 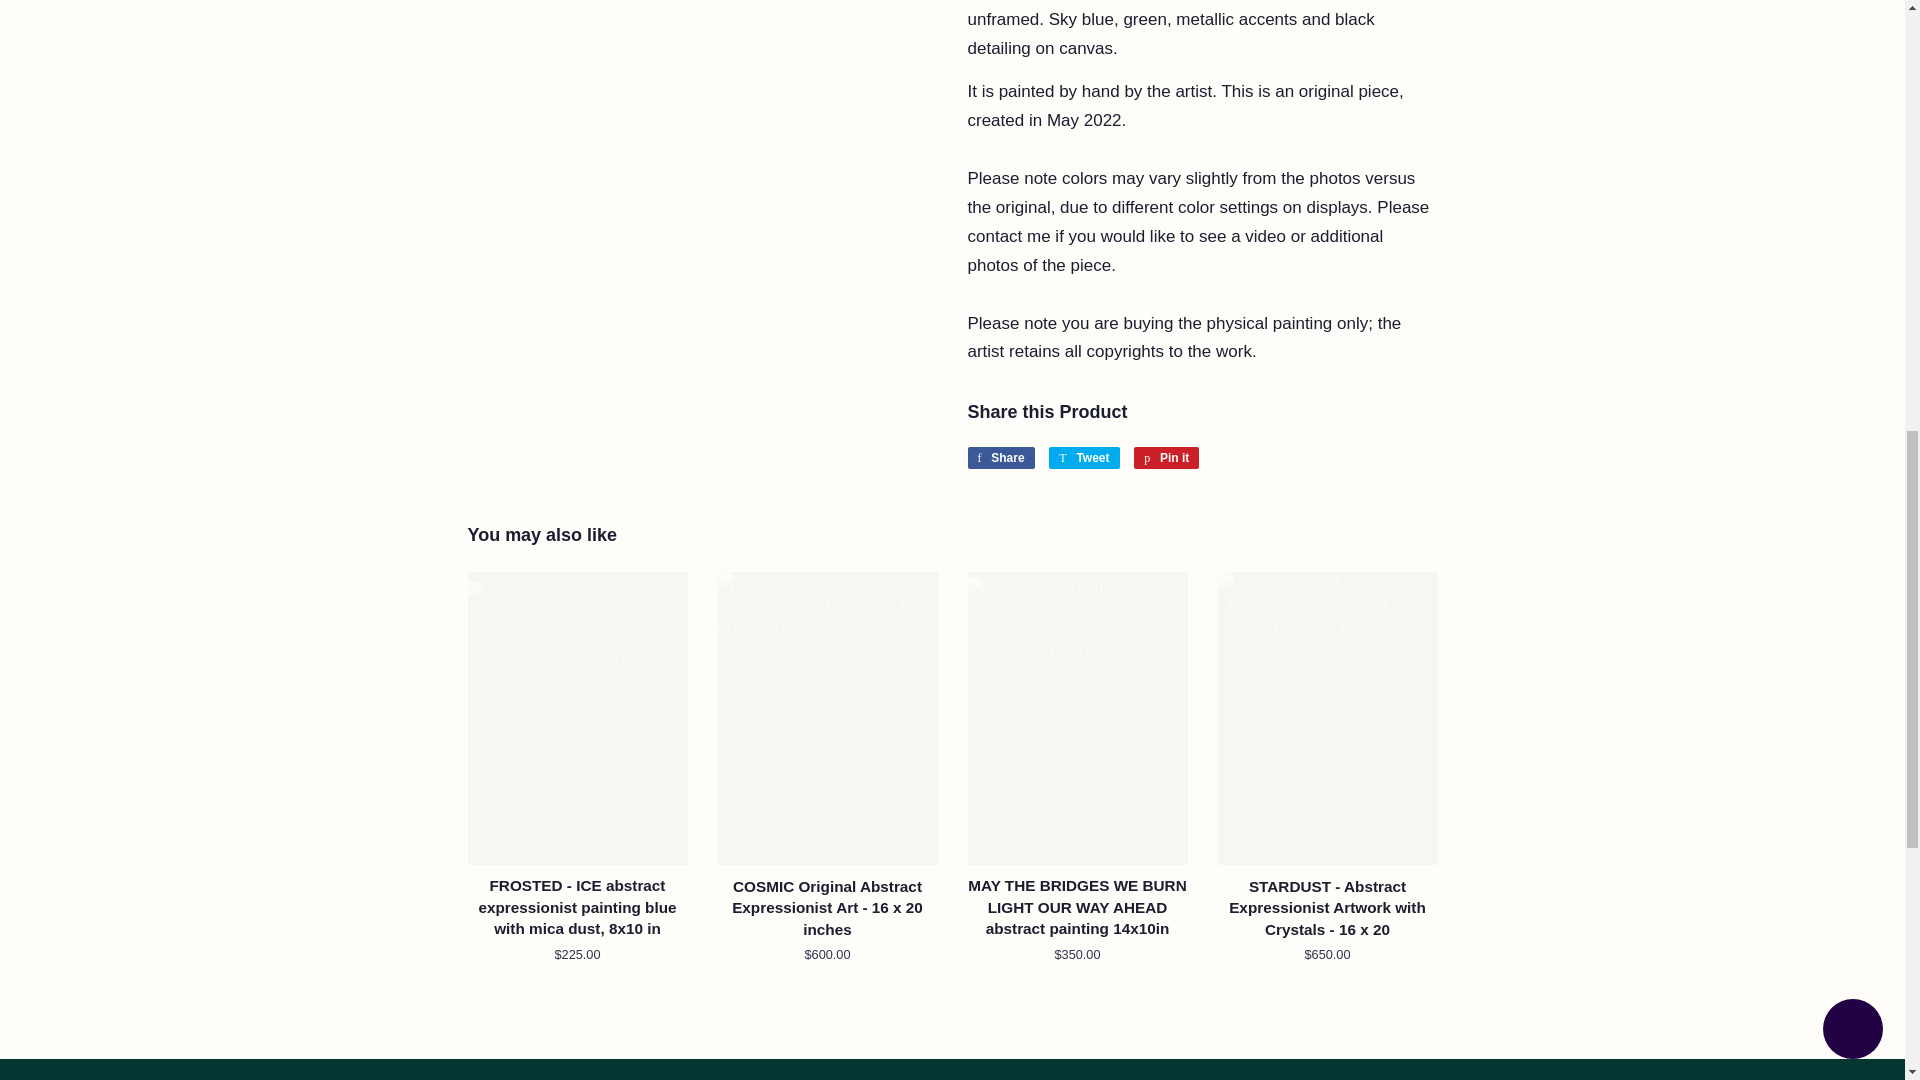 What do you see at coordinates (1084, 458) in the screenshot?
I see `Pin on Pinterest` at bounding box center [1084, 458].